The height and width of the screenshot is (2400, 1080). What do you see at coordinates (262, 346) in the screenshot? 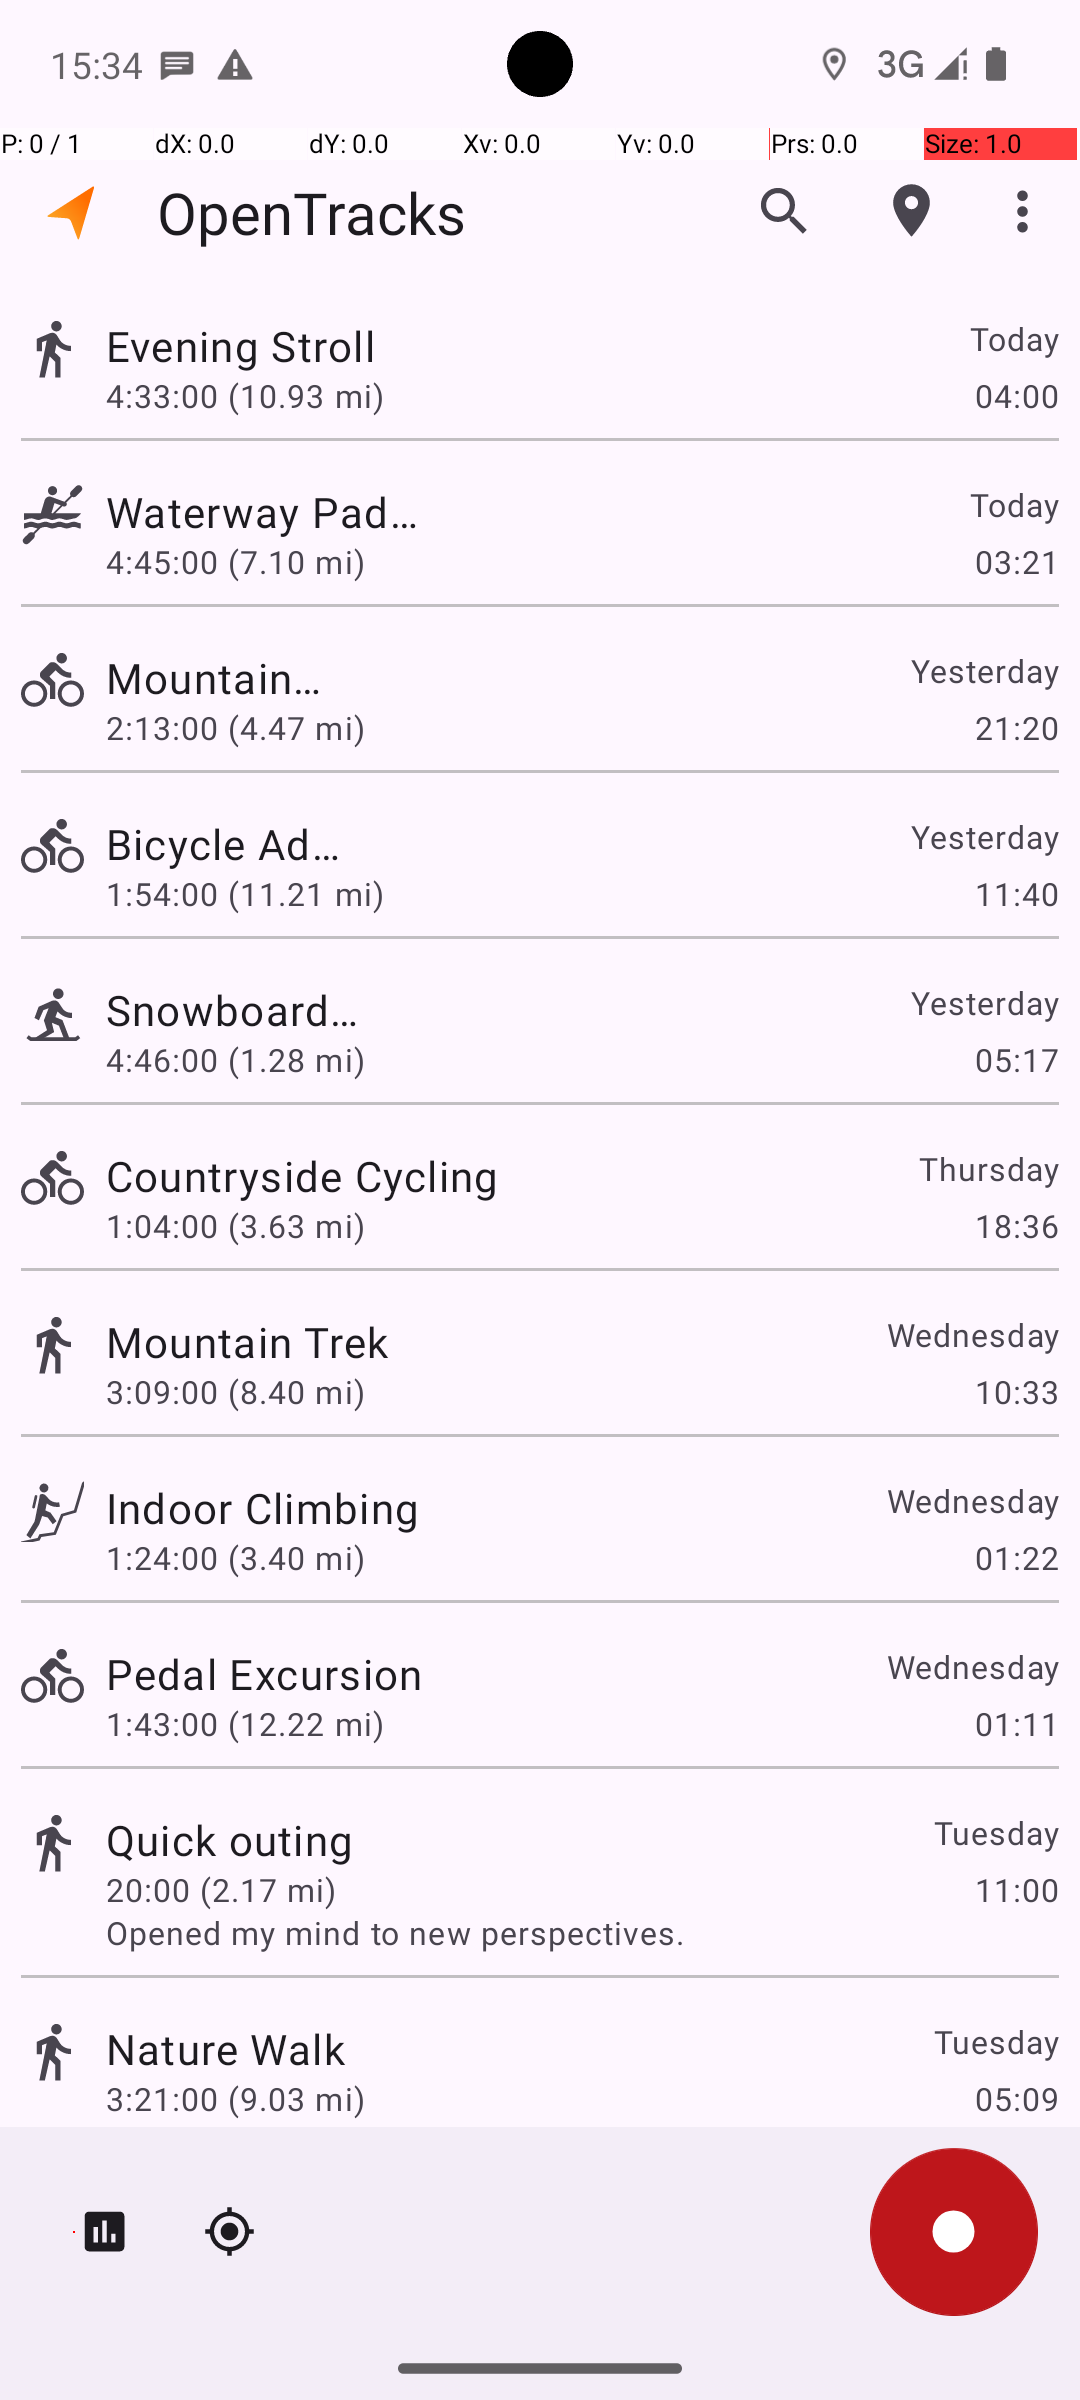
I see `Evening Stroll` at bounding box center [262, 346].